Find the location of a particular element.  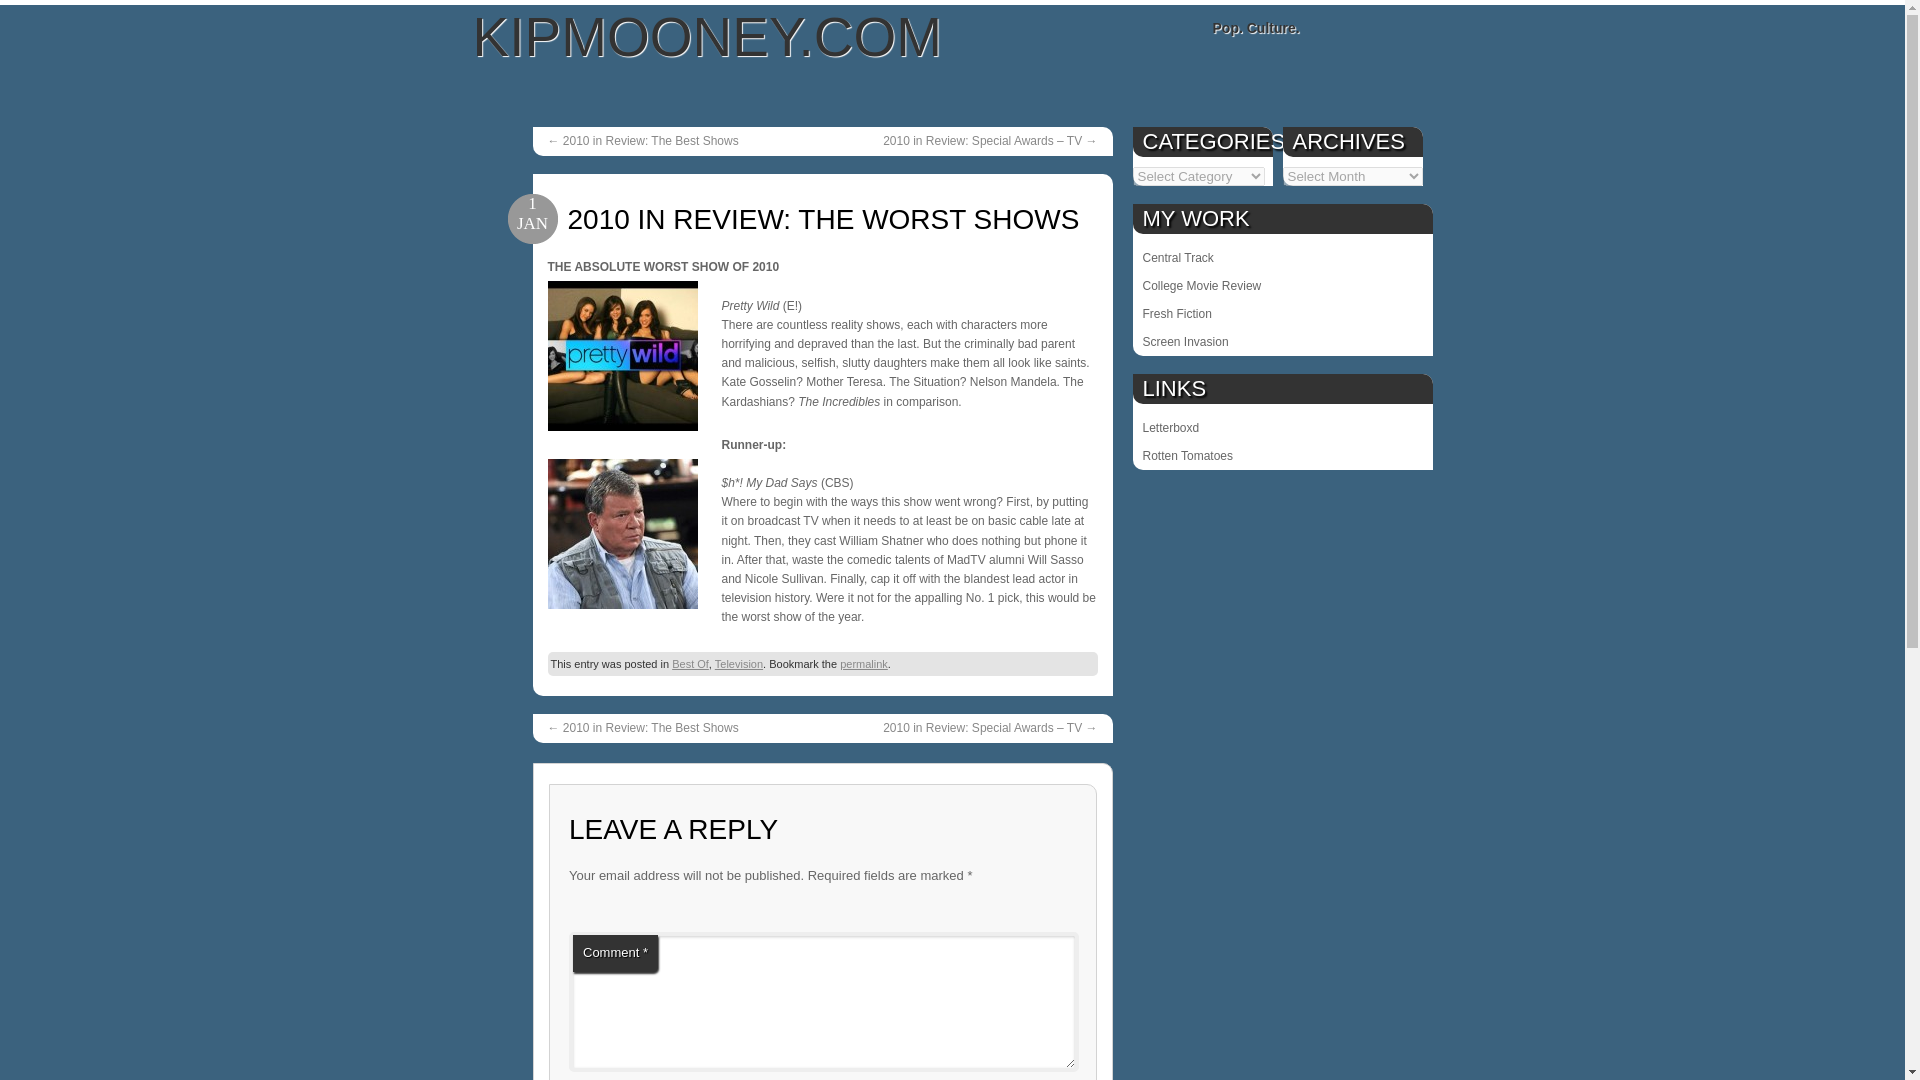

Rotten Tomatoes is located at coordinates (1282, 455).